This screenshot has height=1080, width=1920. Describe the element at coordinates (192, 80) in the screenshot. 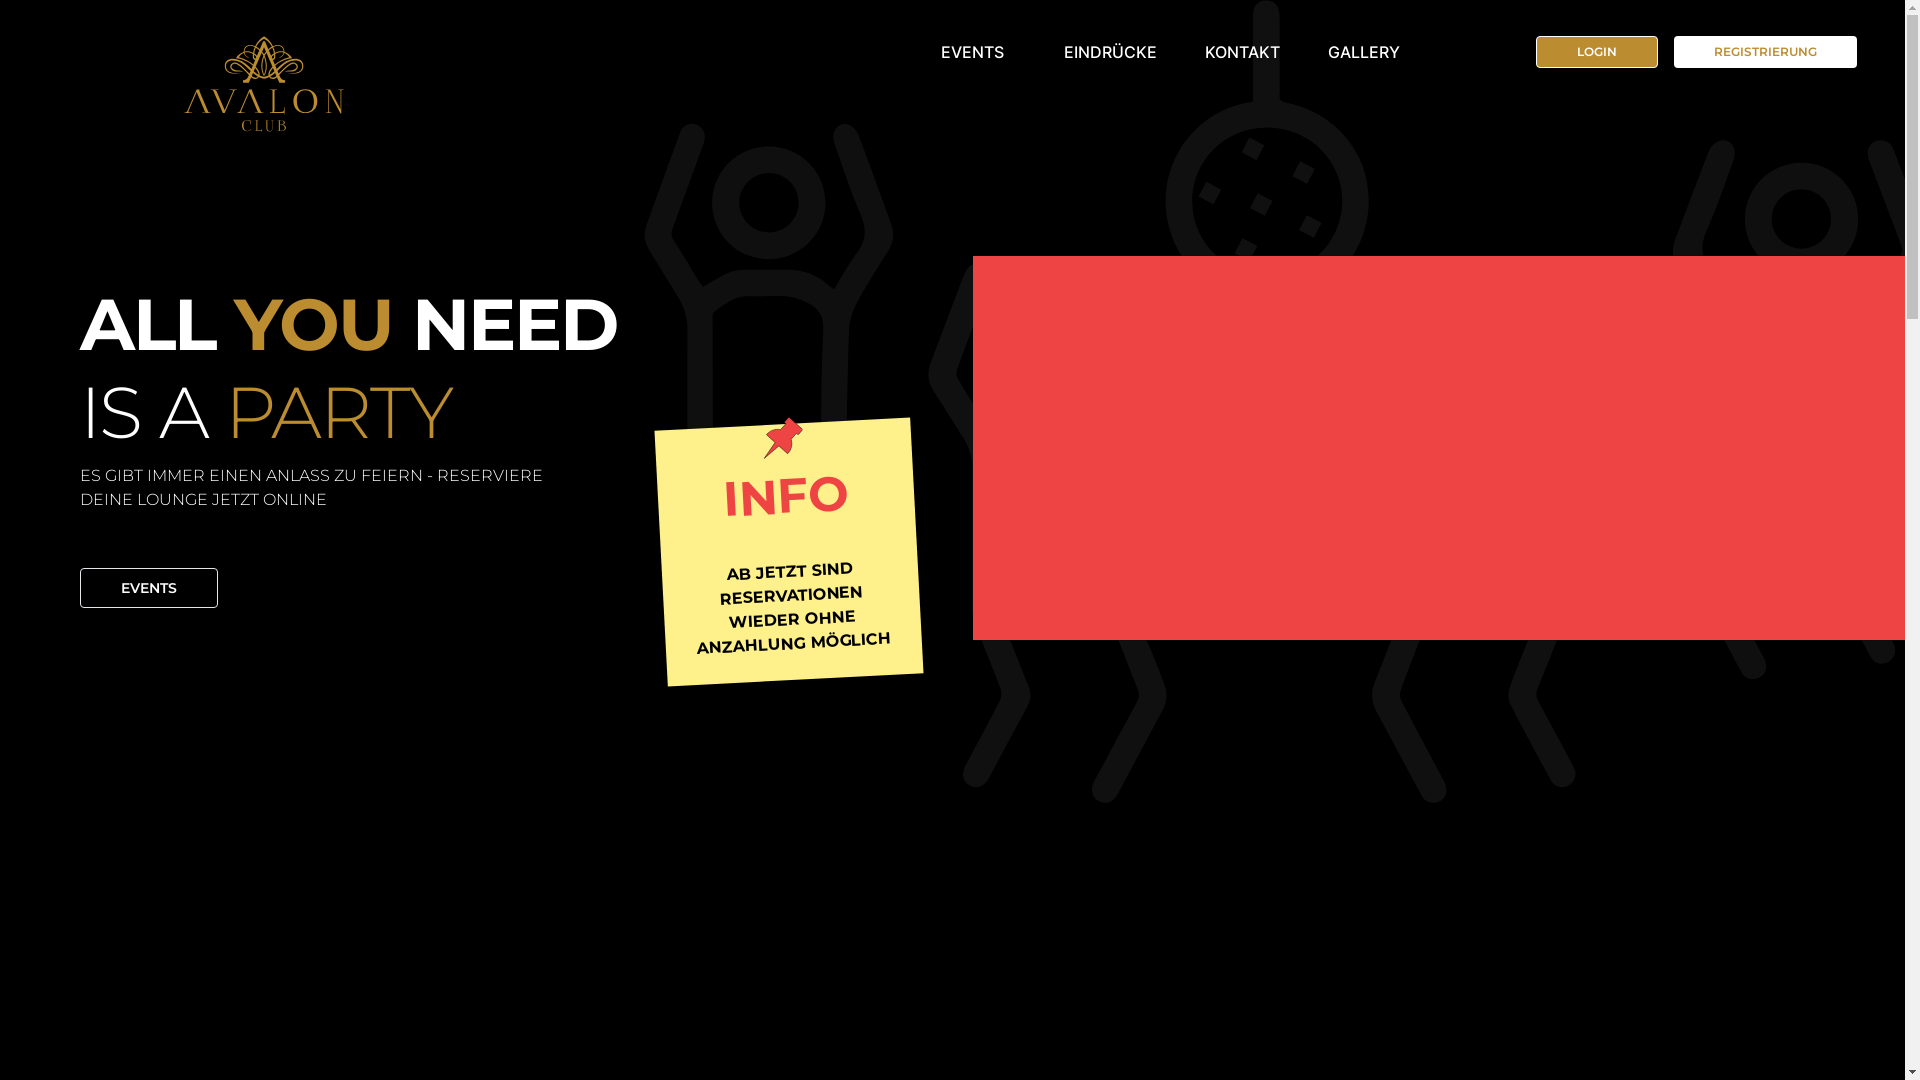

I see `Avalon` at that location.